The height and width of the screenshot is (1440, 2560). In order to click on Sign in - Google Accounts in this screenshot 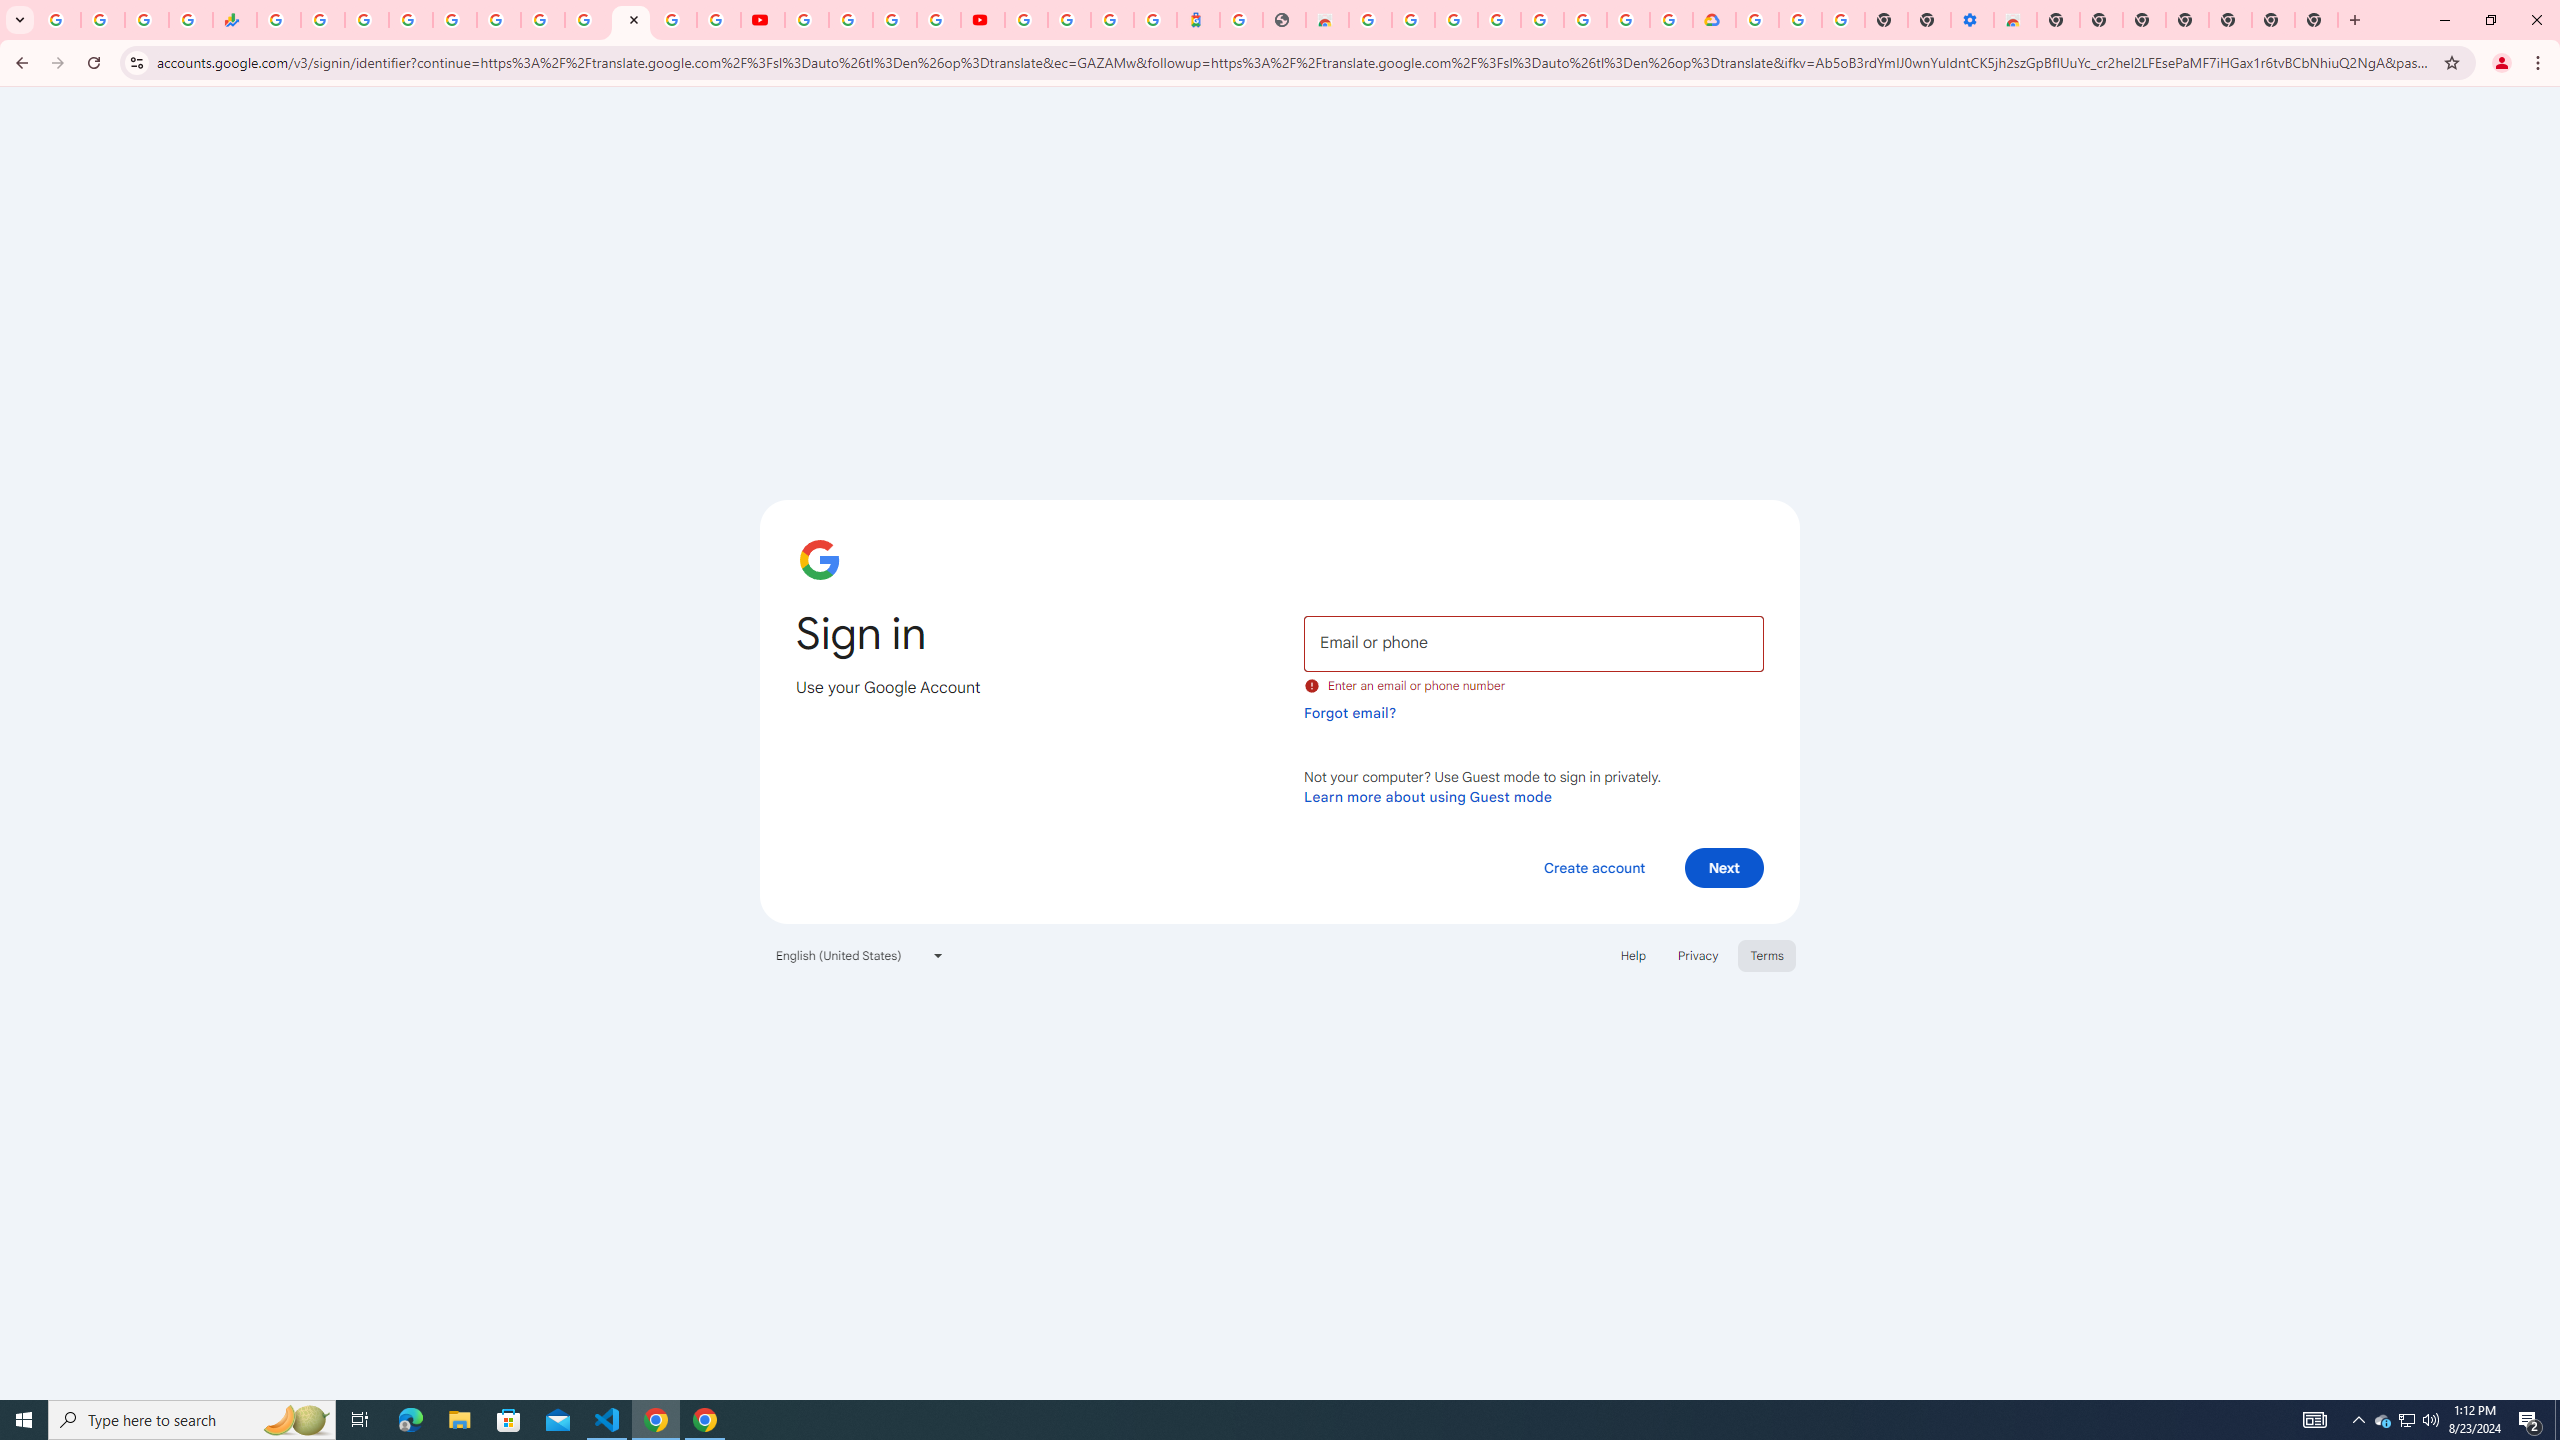, I will do `click(1456, 20)`.